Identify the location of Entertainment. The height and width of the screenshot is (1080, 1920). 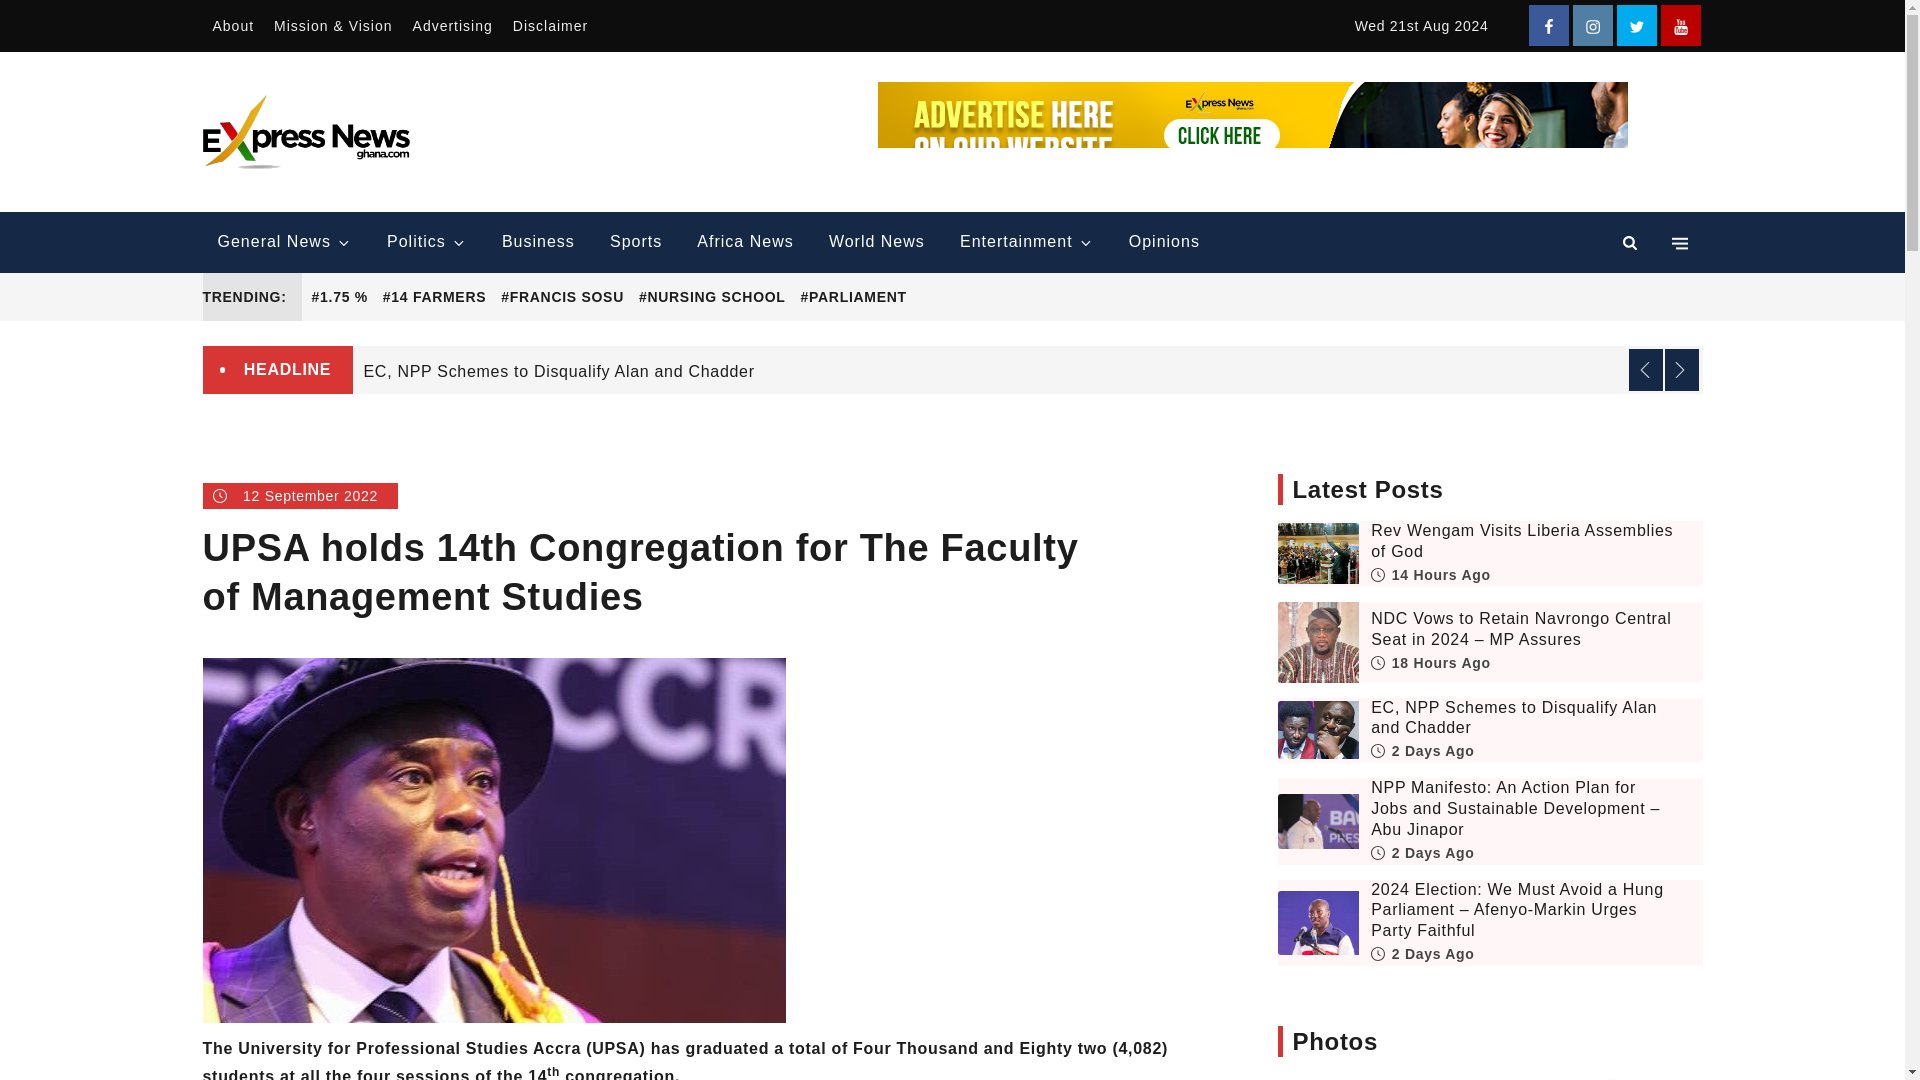
(1026, 242).